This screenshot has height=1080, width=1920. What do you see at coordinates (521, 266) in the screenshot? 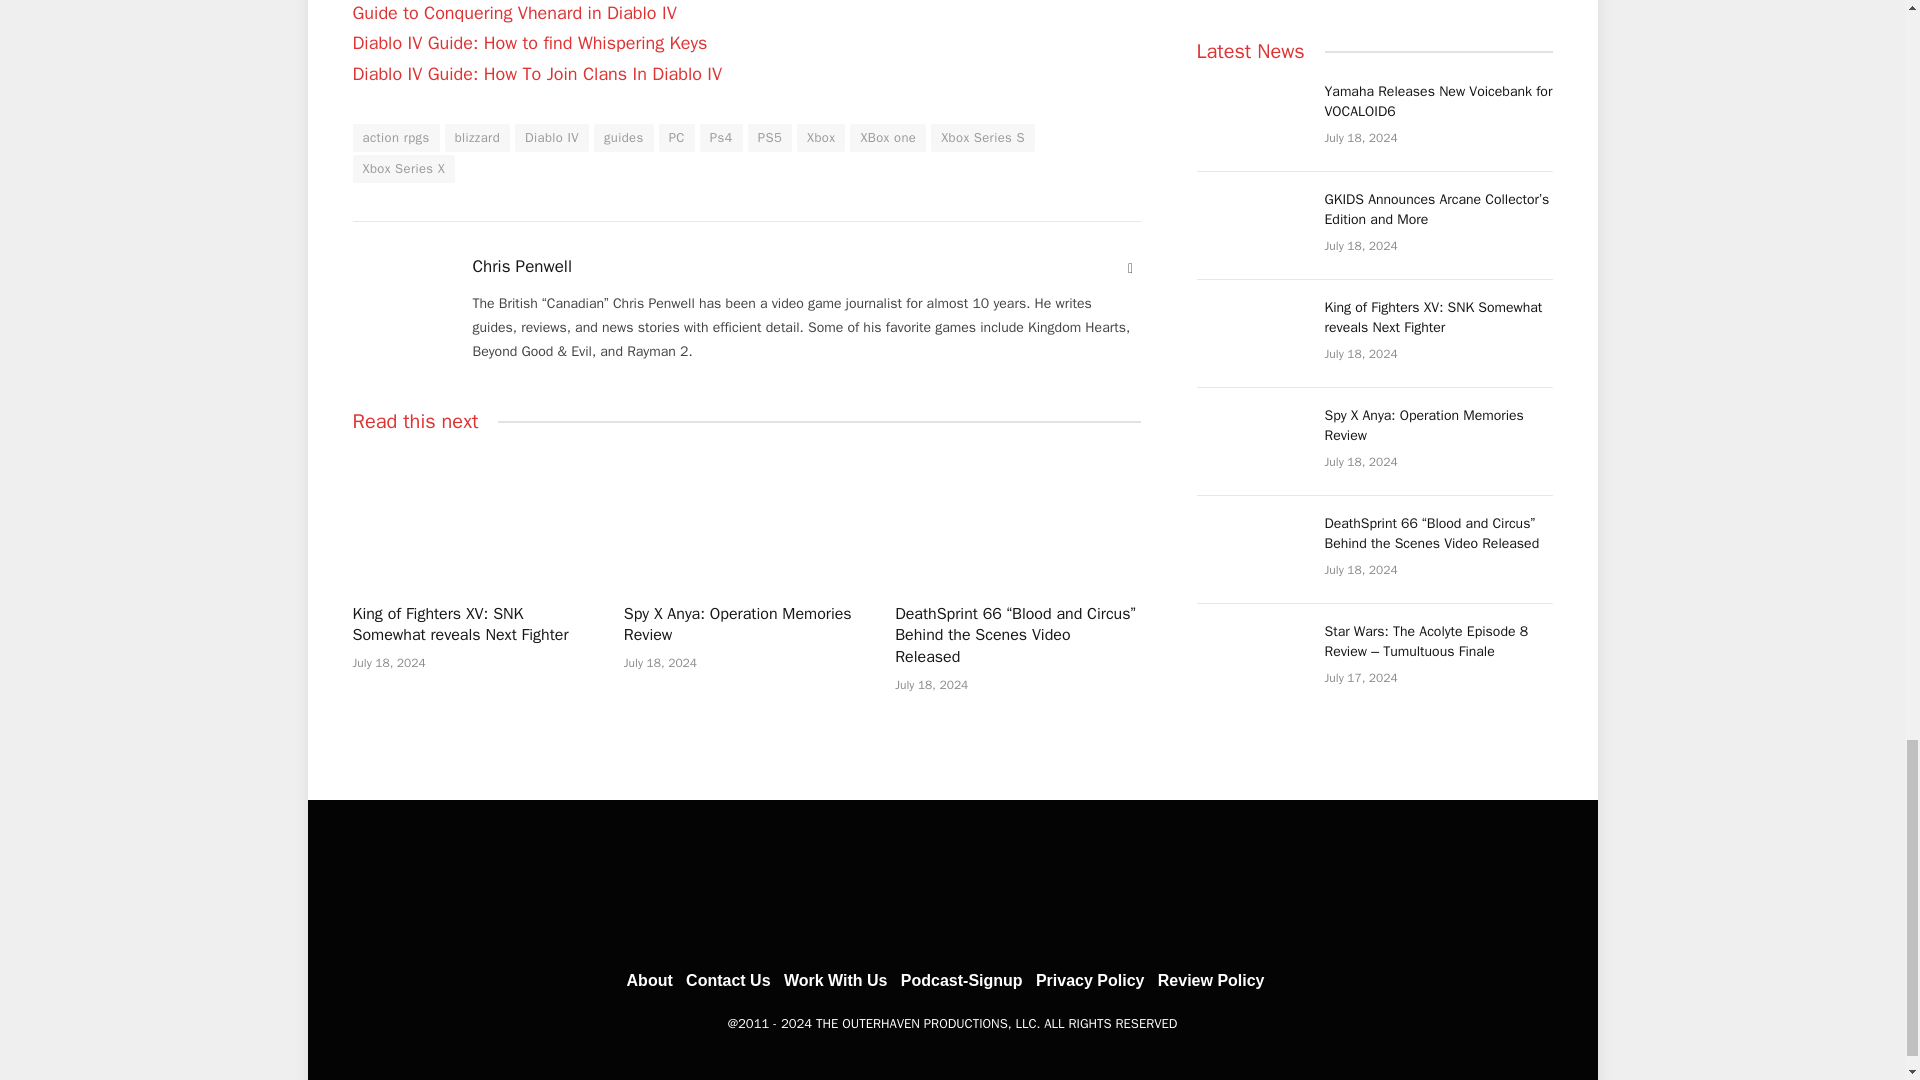
I see `Posts by Chris Penwell` at bounding box center [521, 266].